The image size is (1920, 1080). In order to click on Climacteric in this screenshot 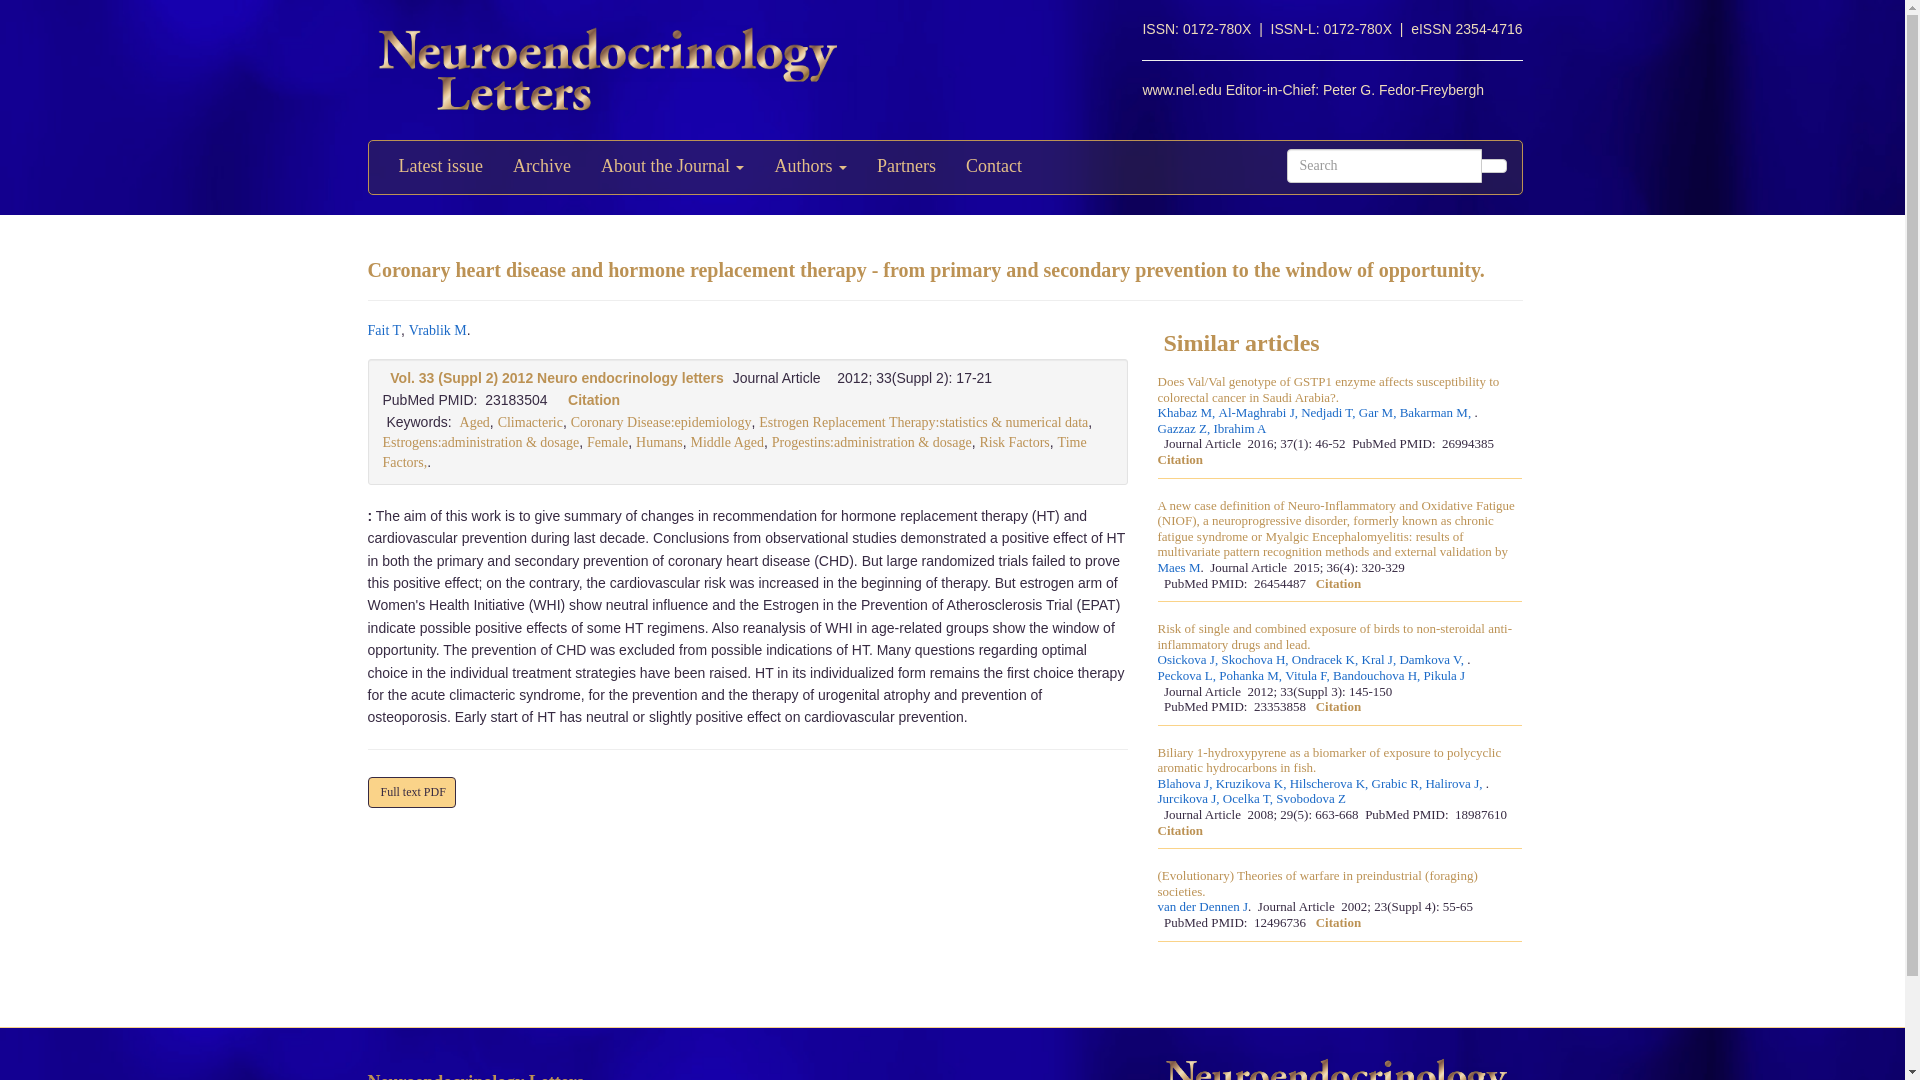, I will do `click(530, 422)`.